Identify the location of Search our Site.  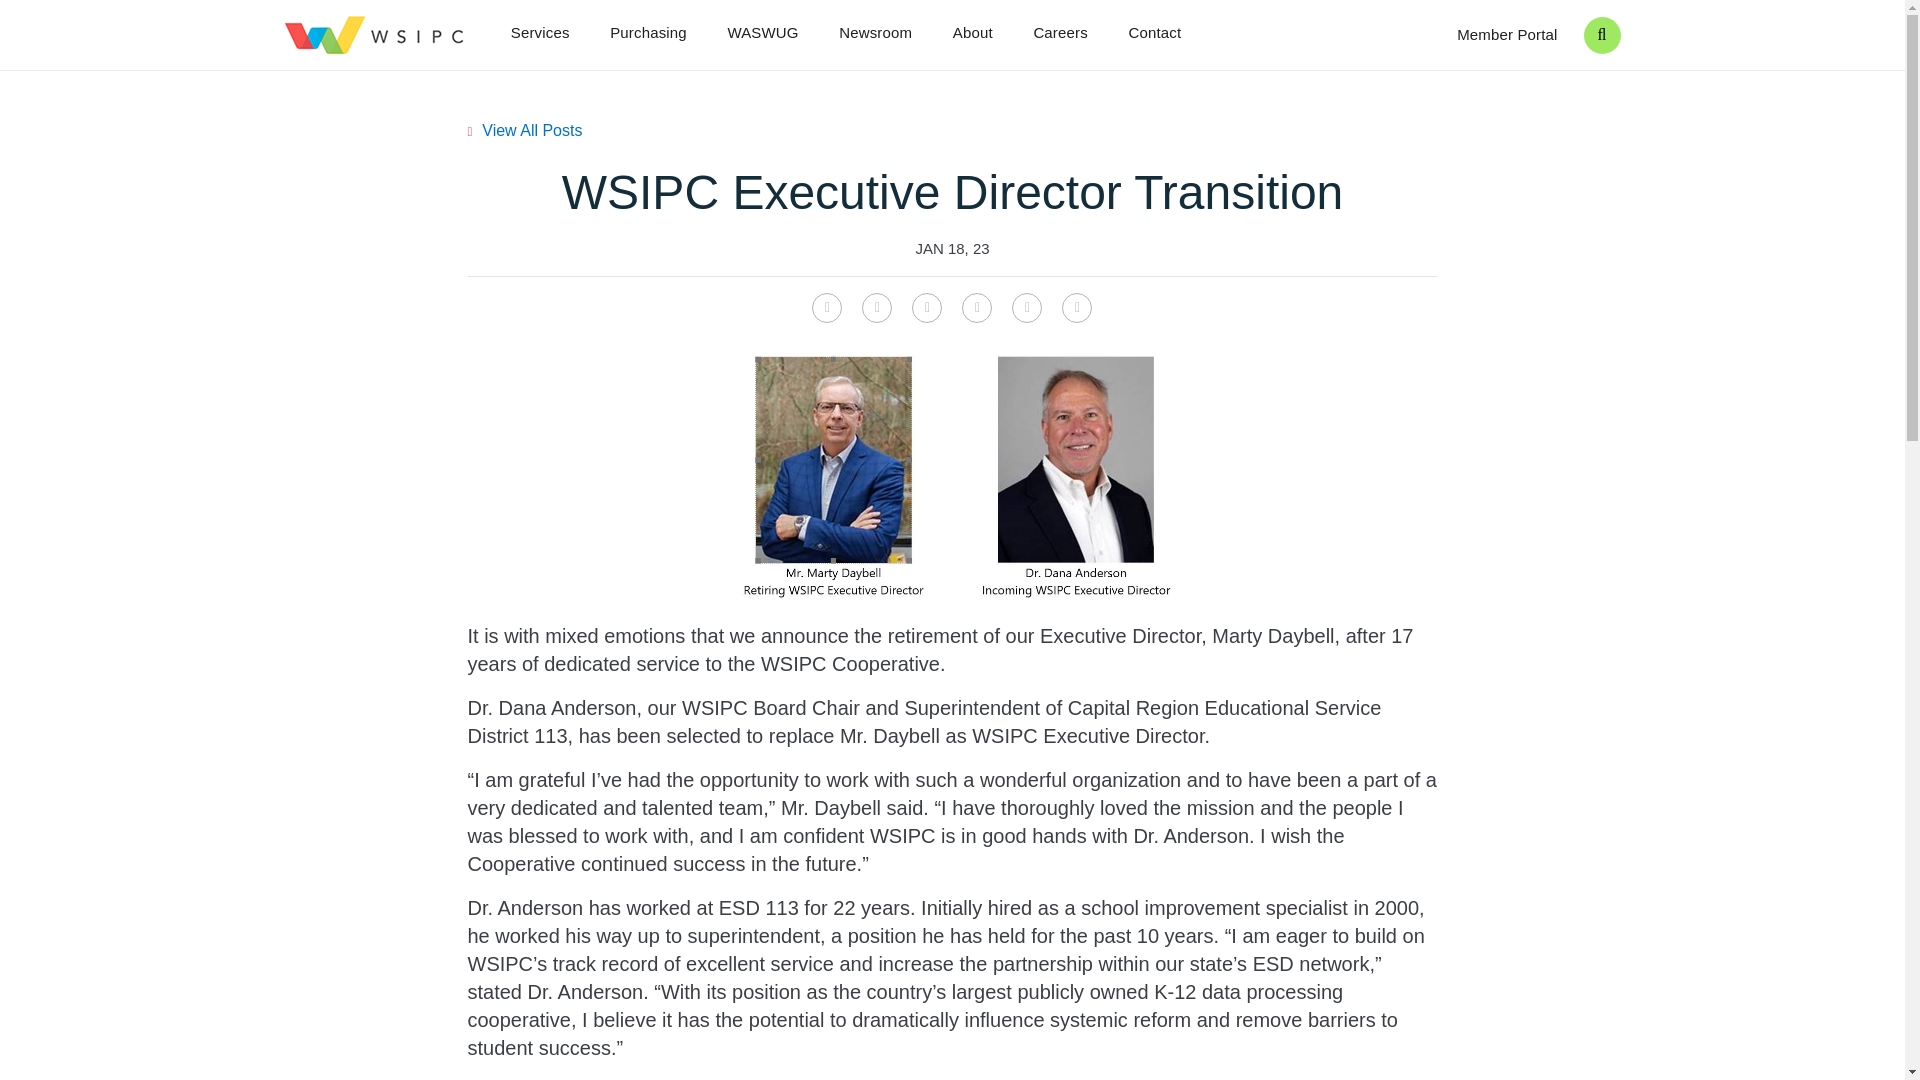
(1602, 34).